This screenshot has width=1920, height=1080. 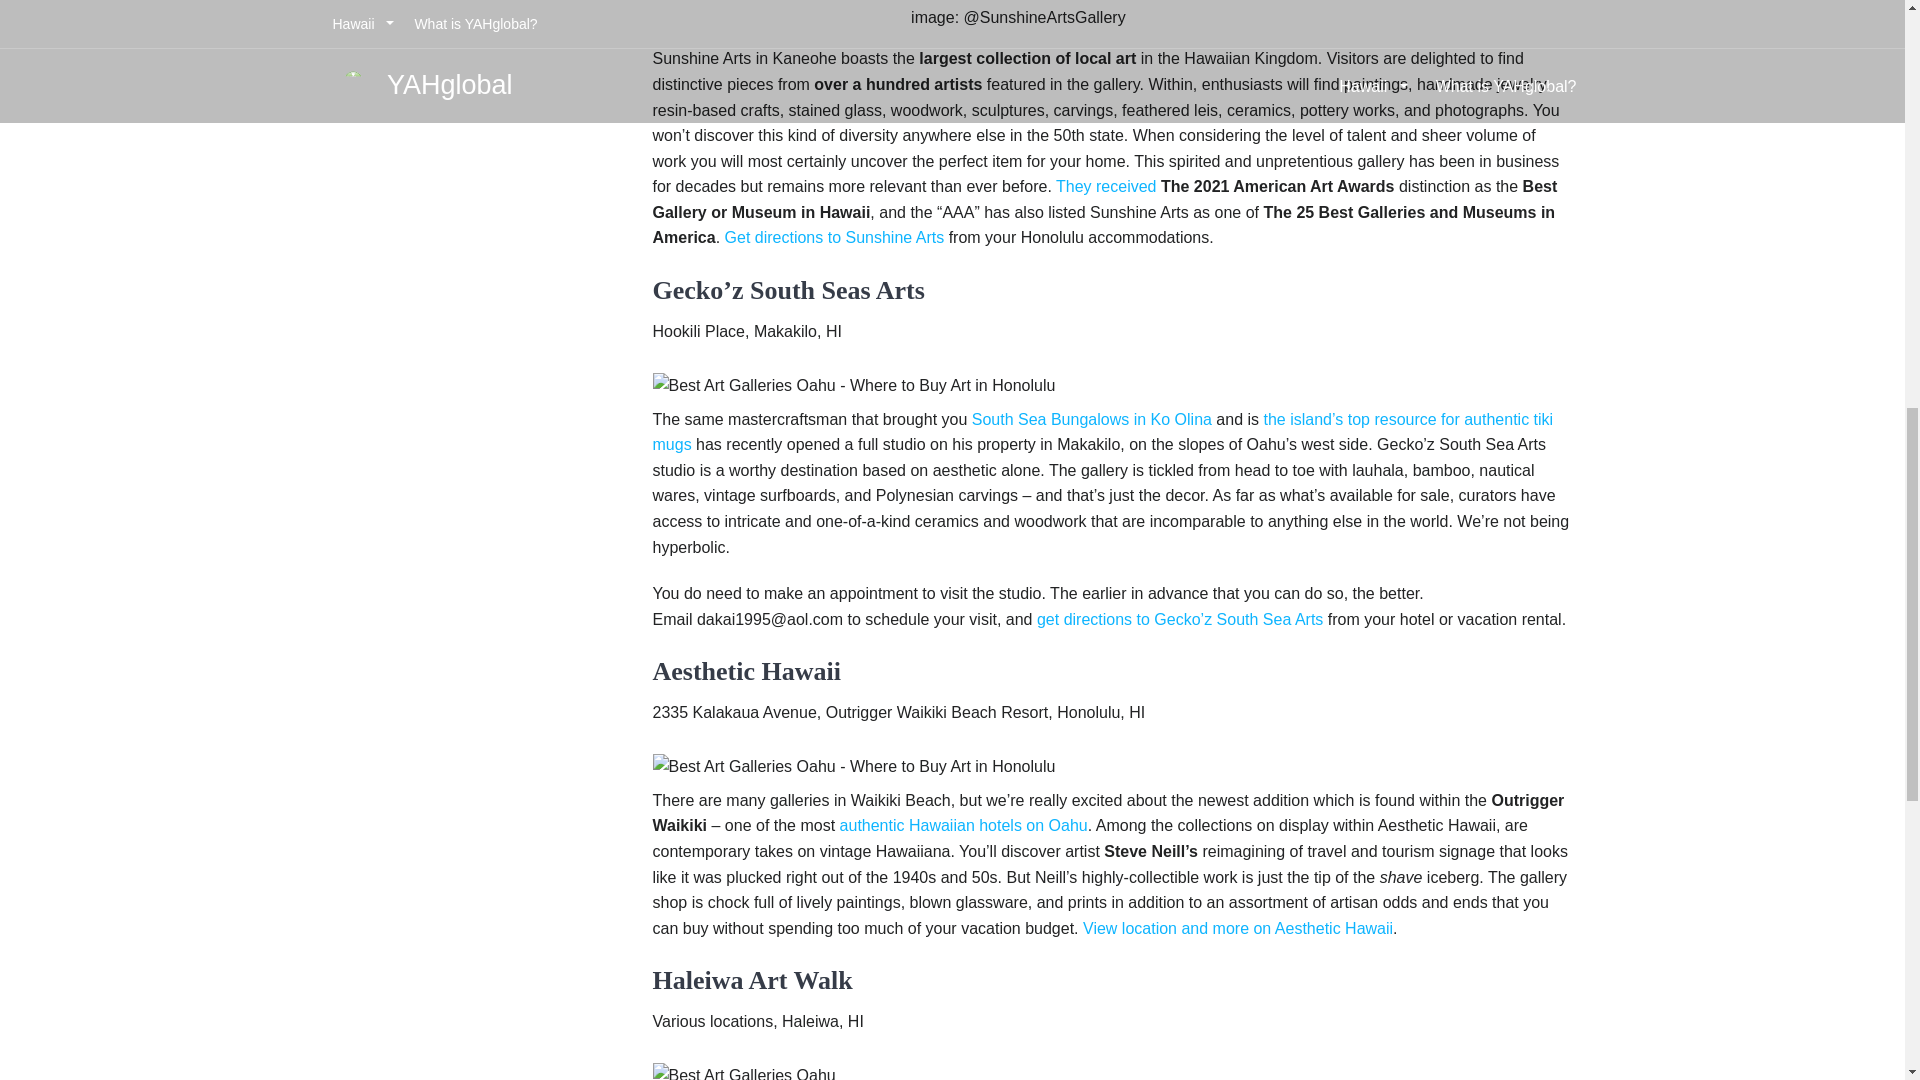 I want to click on authentic Hawaiian hotels on Oahu, so click(x=964, y=824).